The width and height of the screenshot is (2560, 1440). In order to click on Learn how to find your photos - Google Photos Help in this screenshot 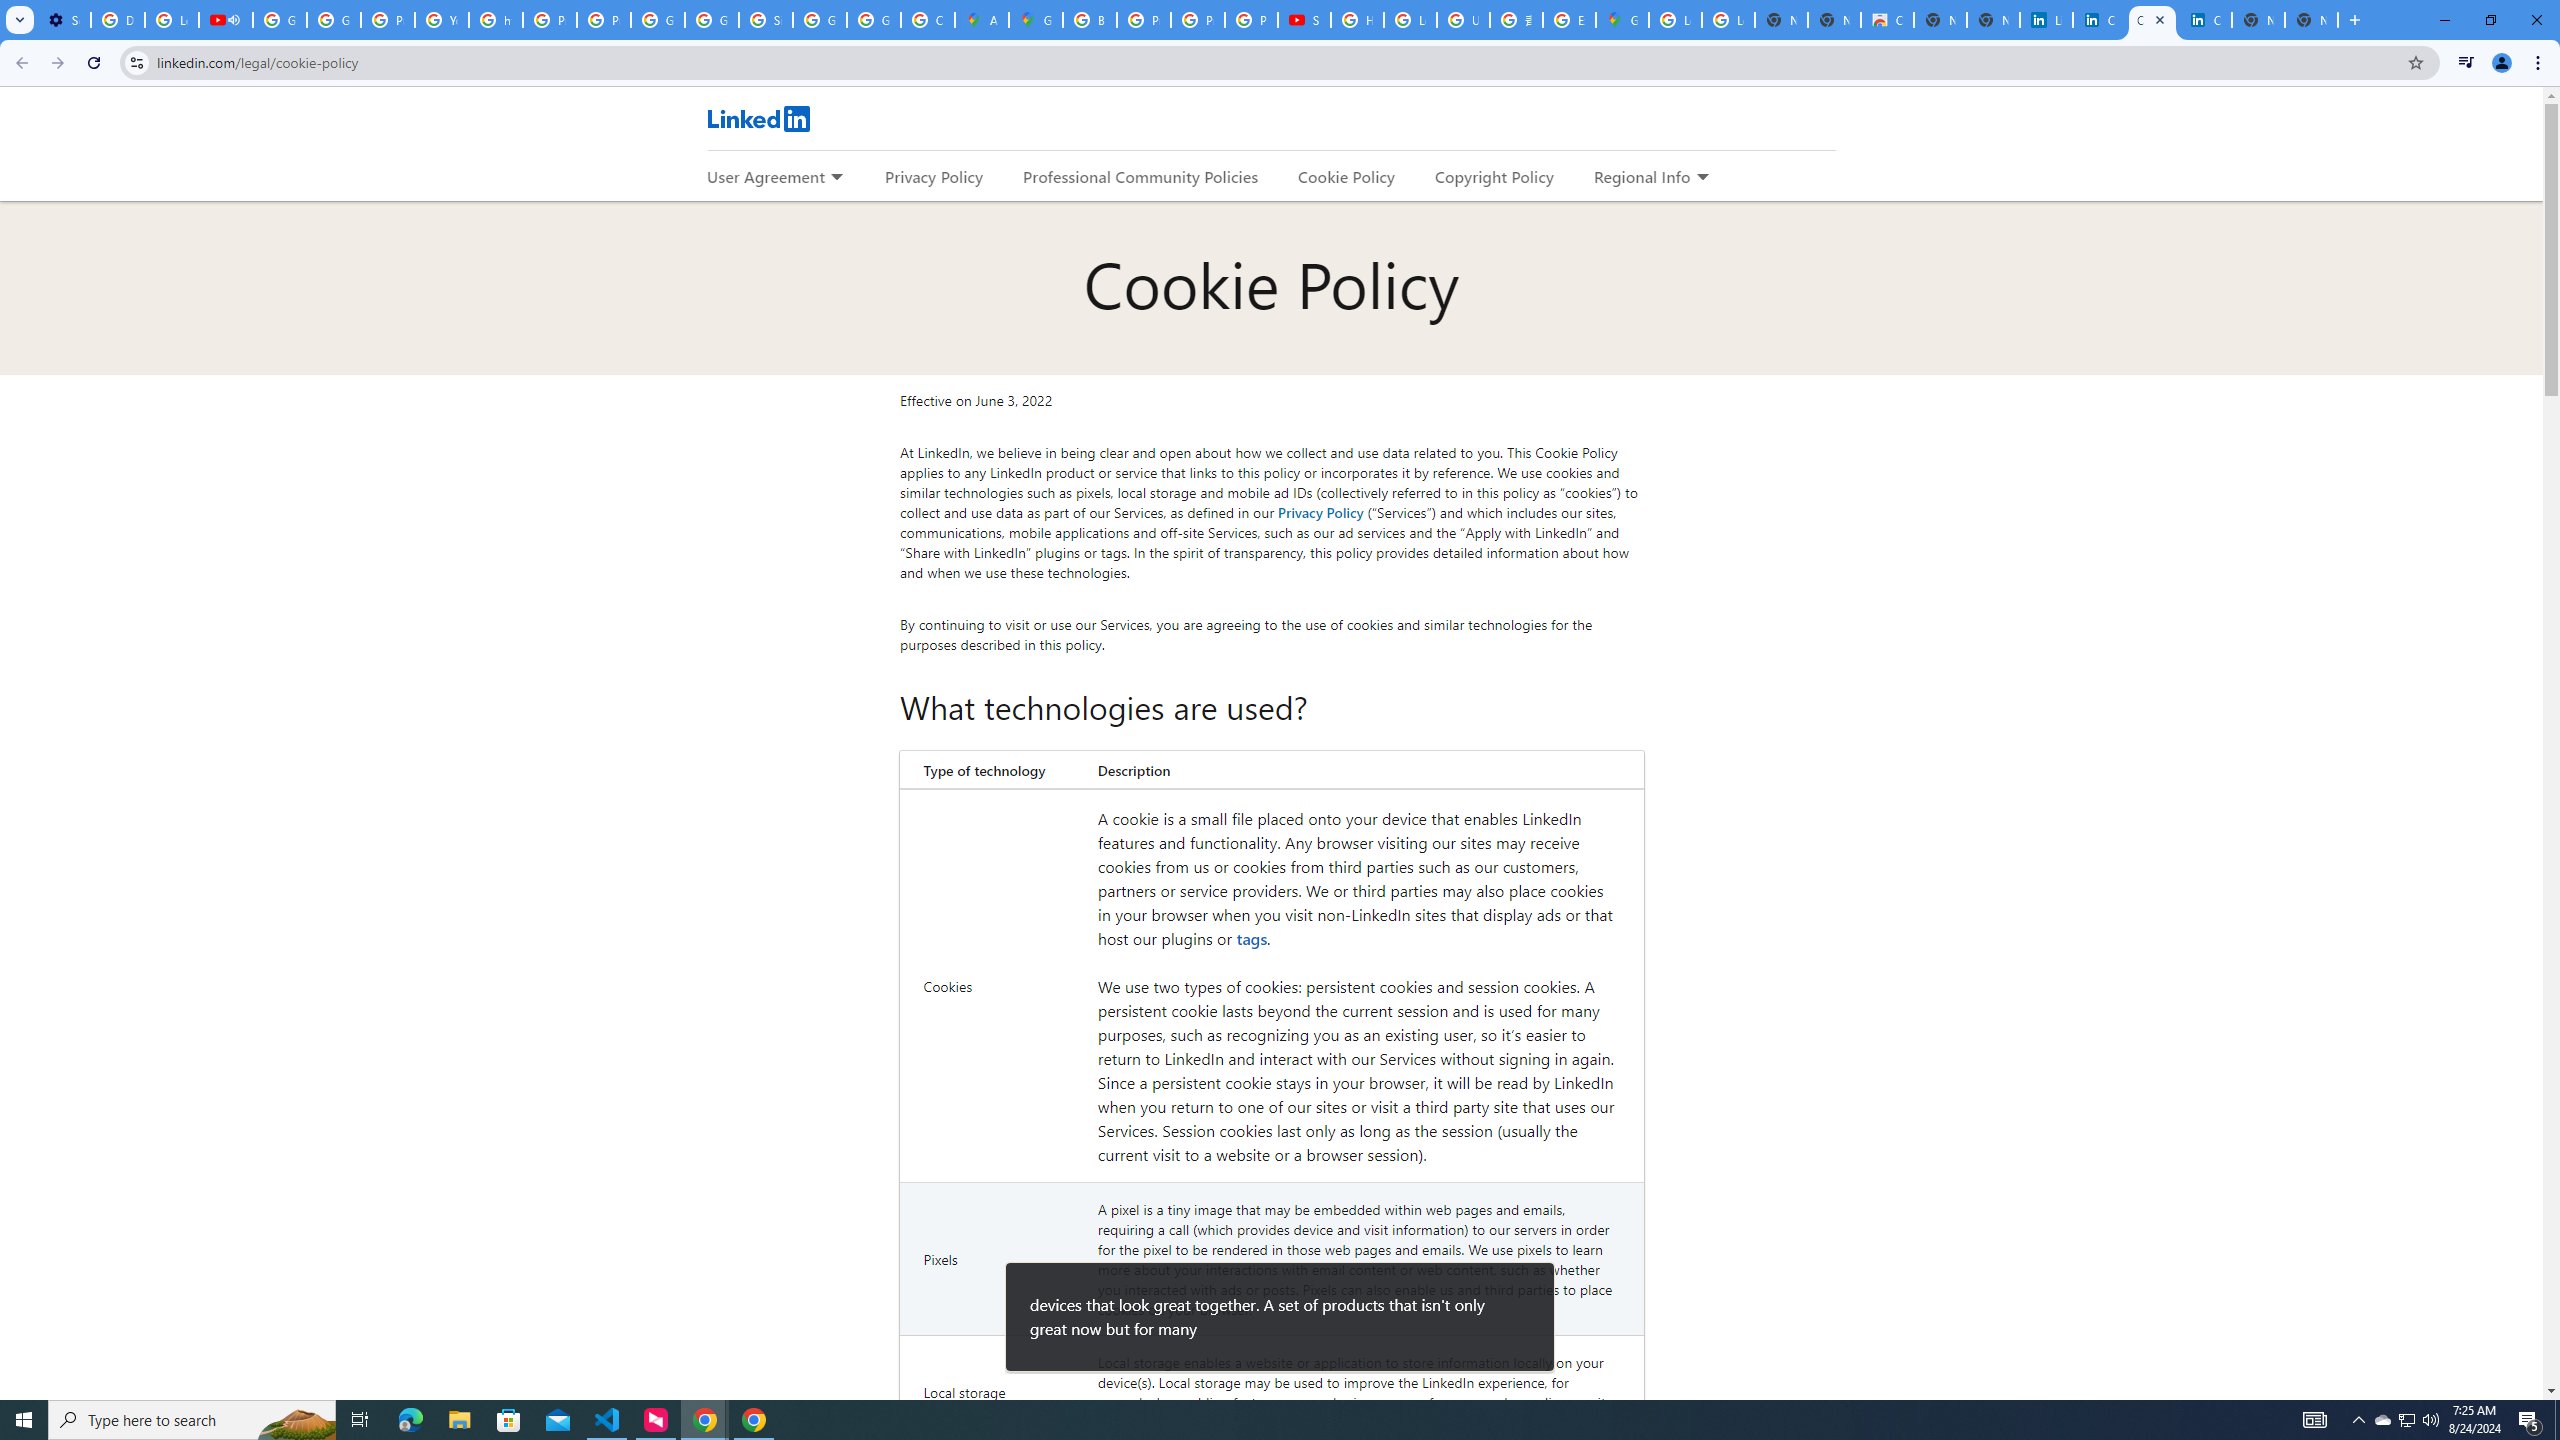, I will do `click(171, 20)`.